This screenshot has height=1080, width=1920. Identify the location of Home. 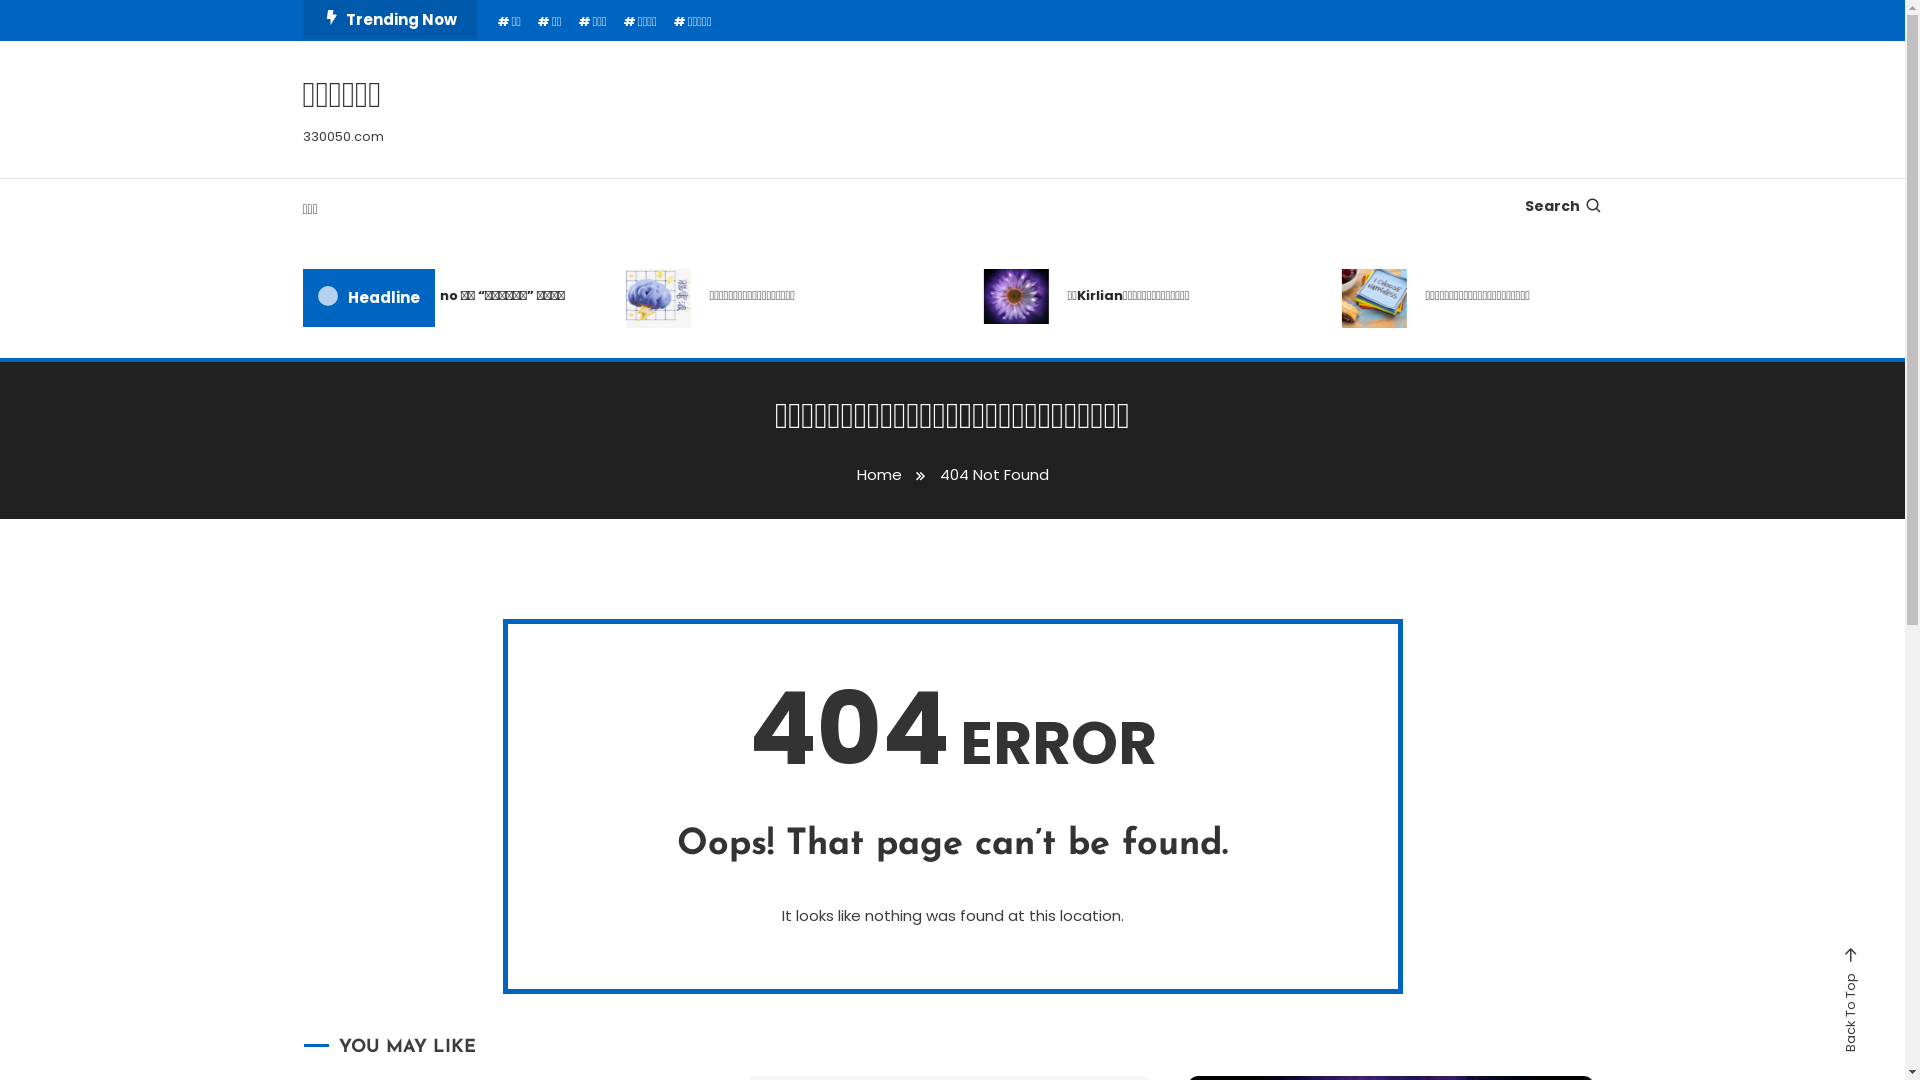
(878, 474).